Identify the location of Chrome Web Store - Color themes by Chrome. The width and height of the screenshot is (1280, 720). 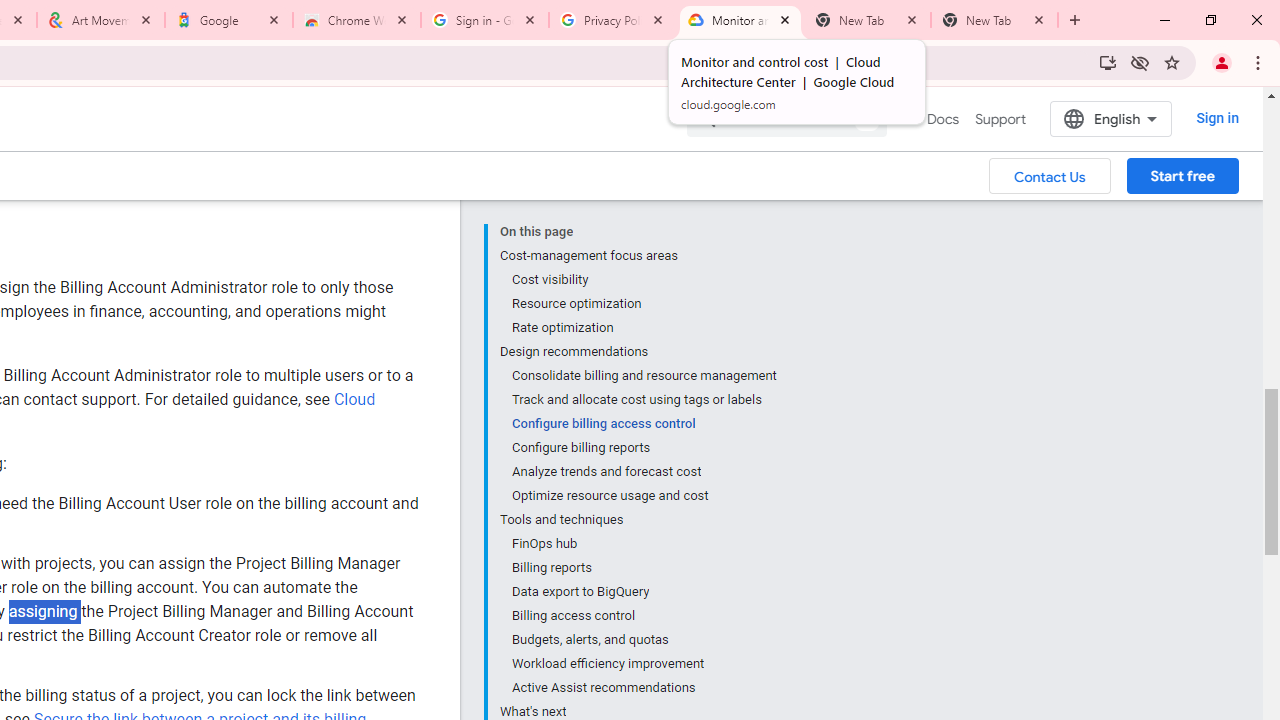
(357, 20).